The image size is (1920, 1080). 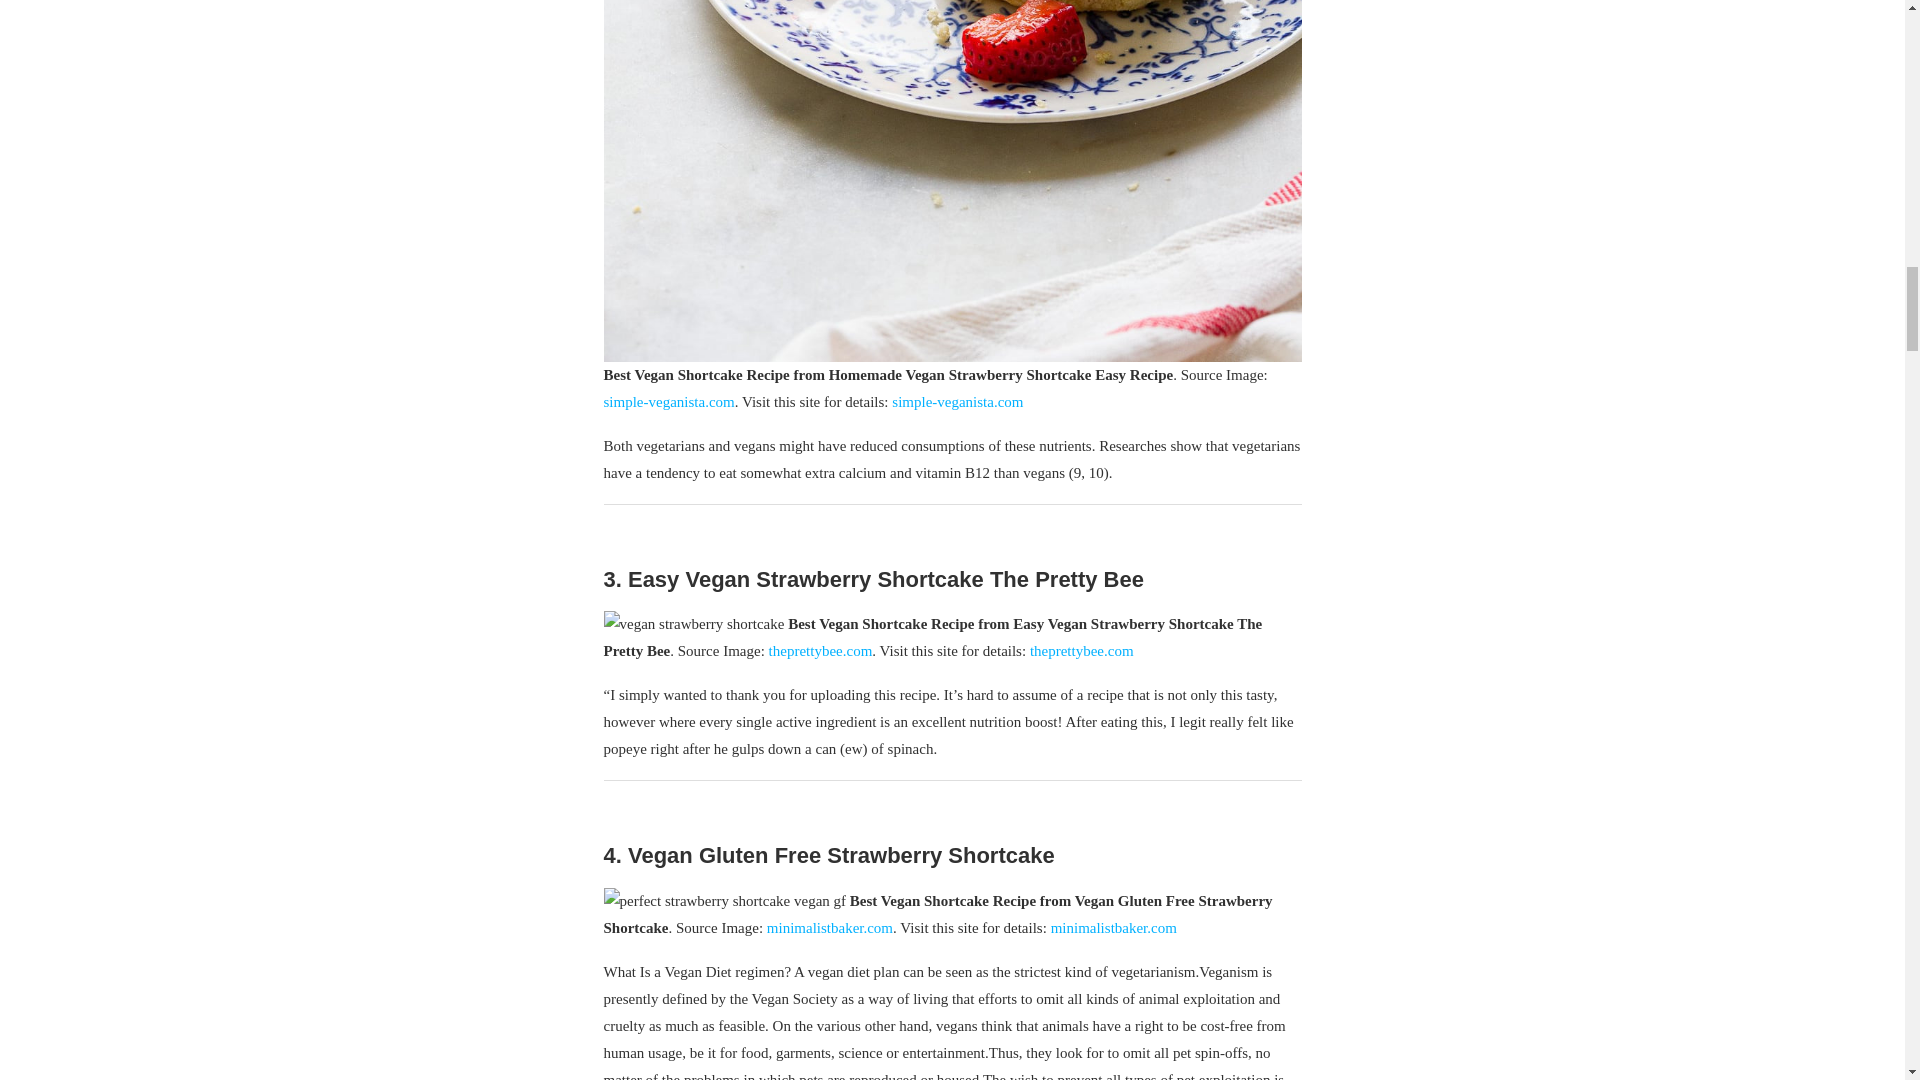 I want to click on vegan strawberry shortcake, so click(x=694, y=624).